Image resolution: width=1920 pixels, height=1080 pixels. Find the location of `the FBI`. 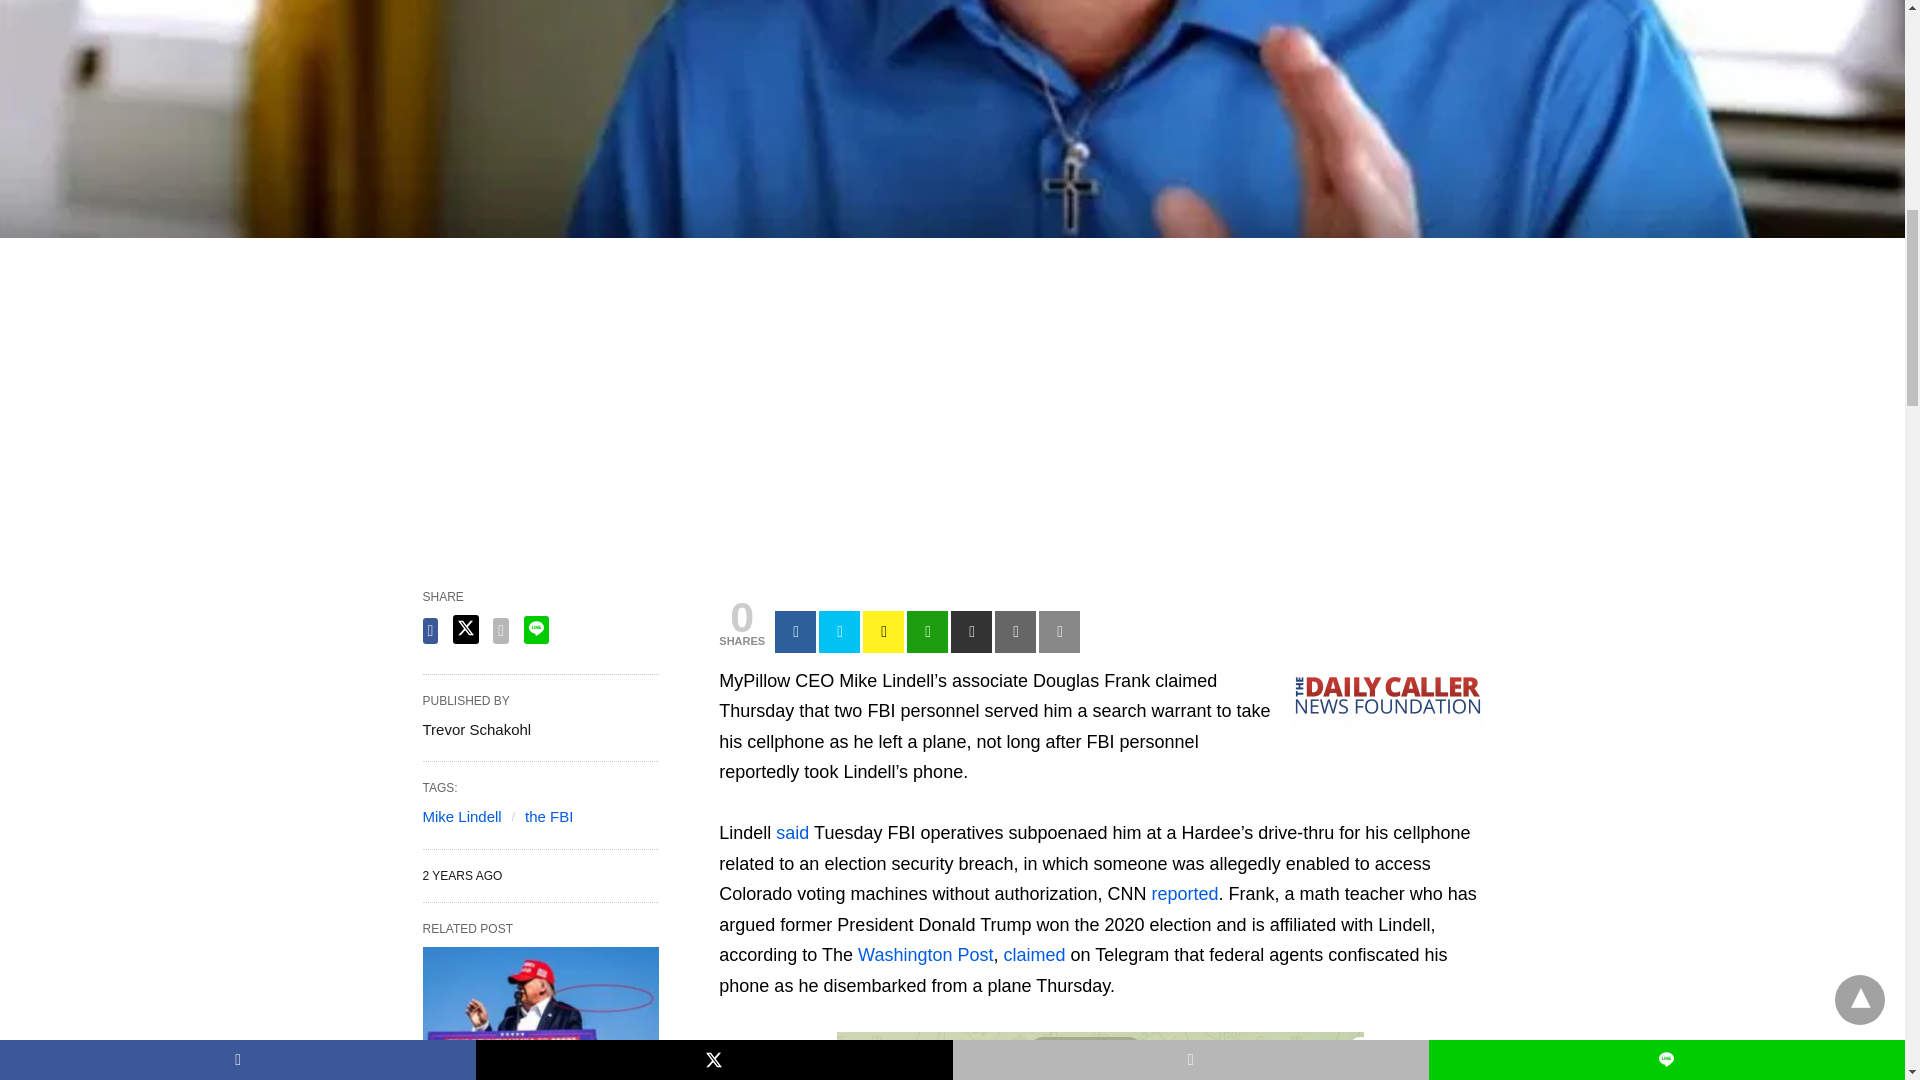

the FBI is located at coordinates (548, 816).